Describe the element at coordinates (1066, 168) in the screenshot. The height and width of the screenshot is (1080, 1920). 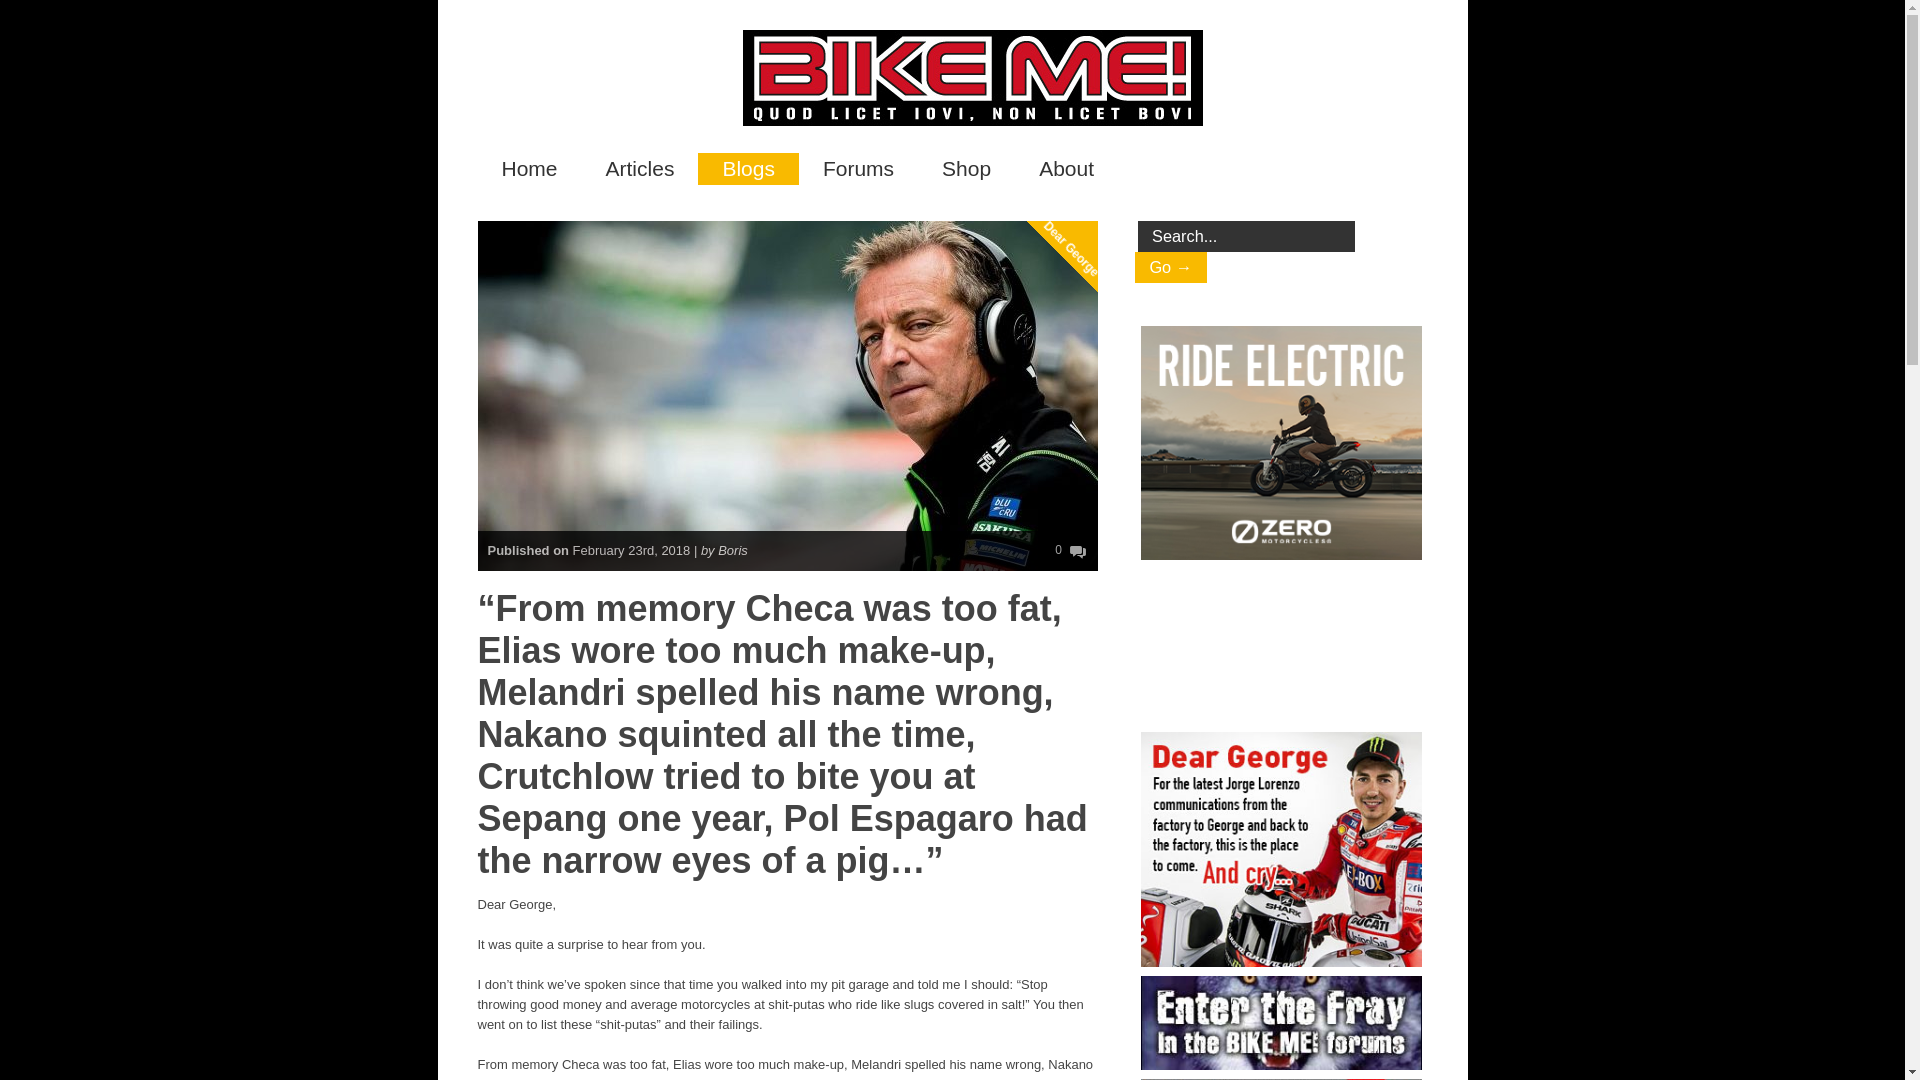
I see `About` at that location.